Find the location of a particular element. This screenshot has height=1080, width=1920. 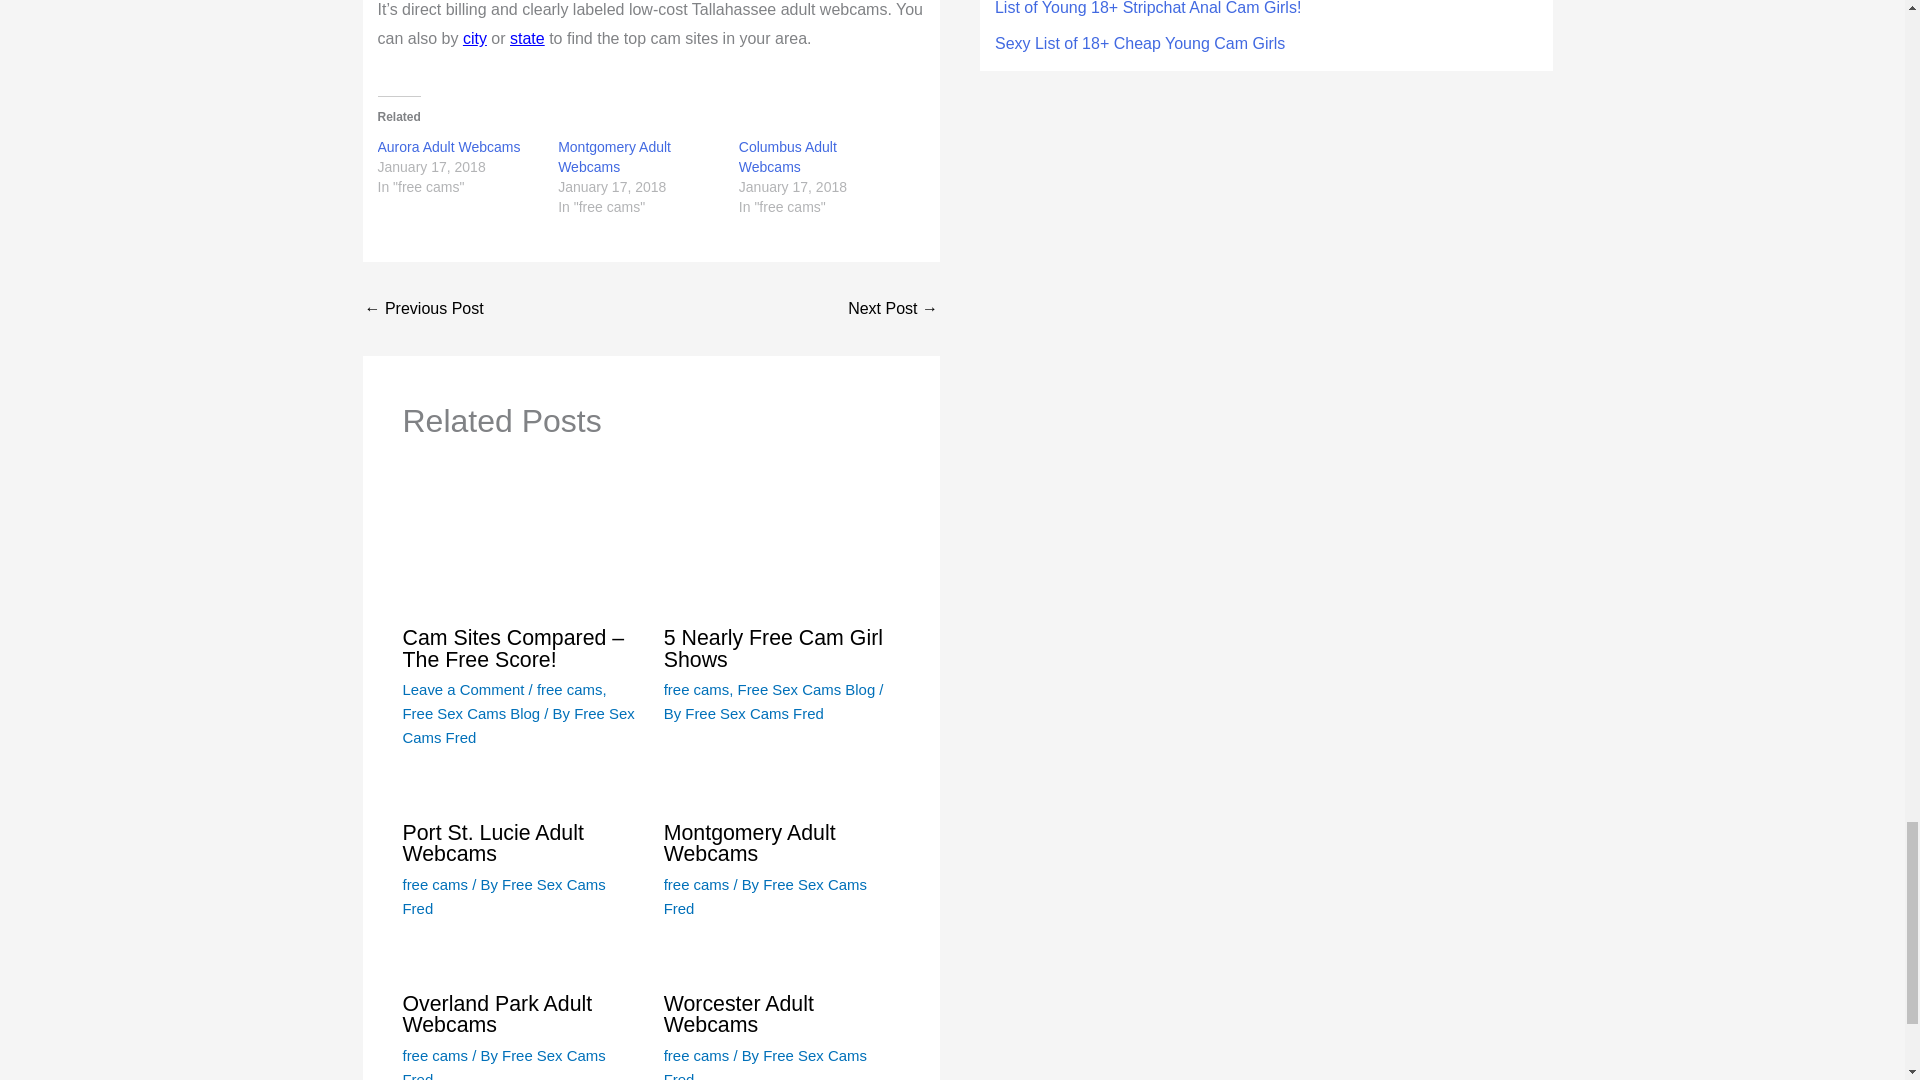

View all posts by Free Sex Cams Fred is located at coordinates (502, 1063).